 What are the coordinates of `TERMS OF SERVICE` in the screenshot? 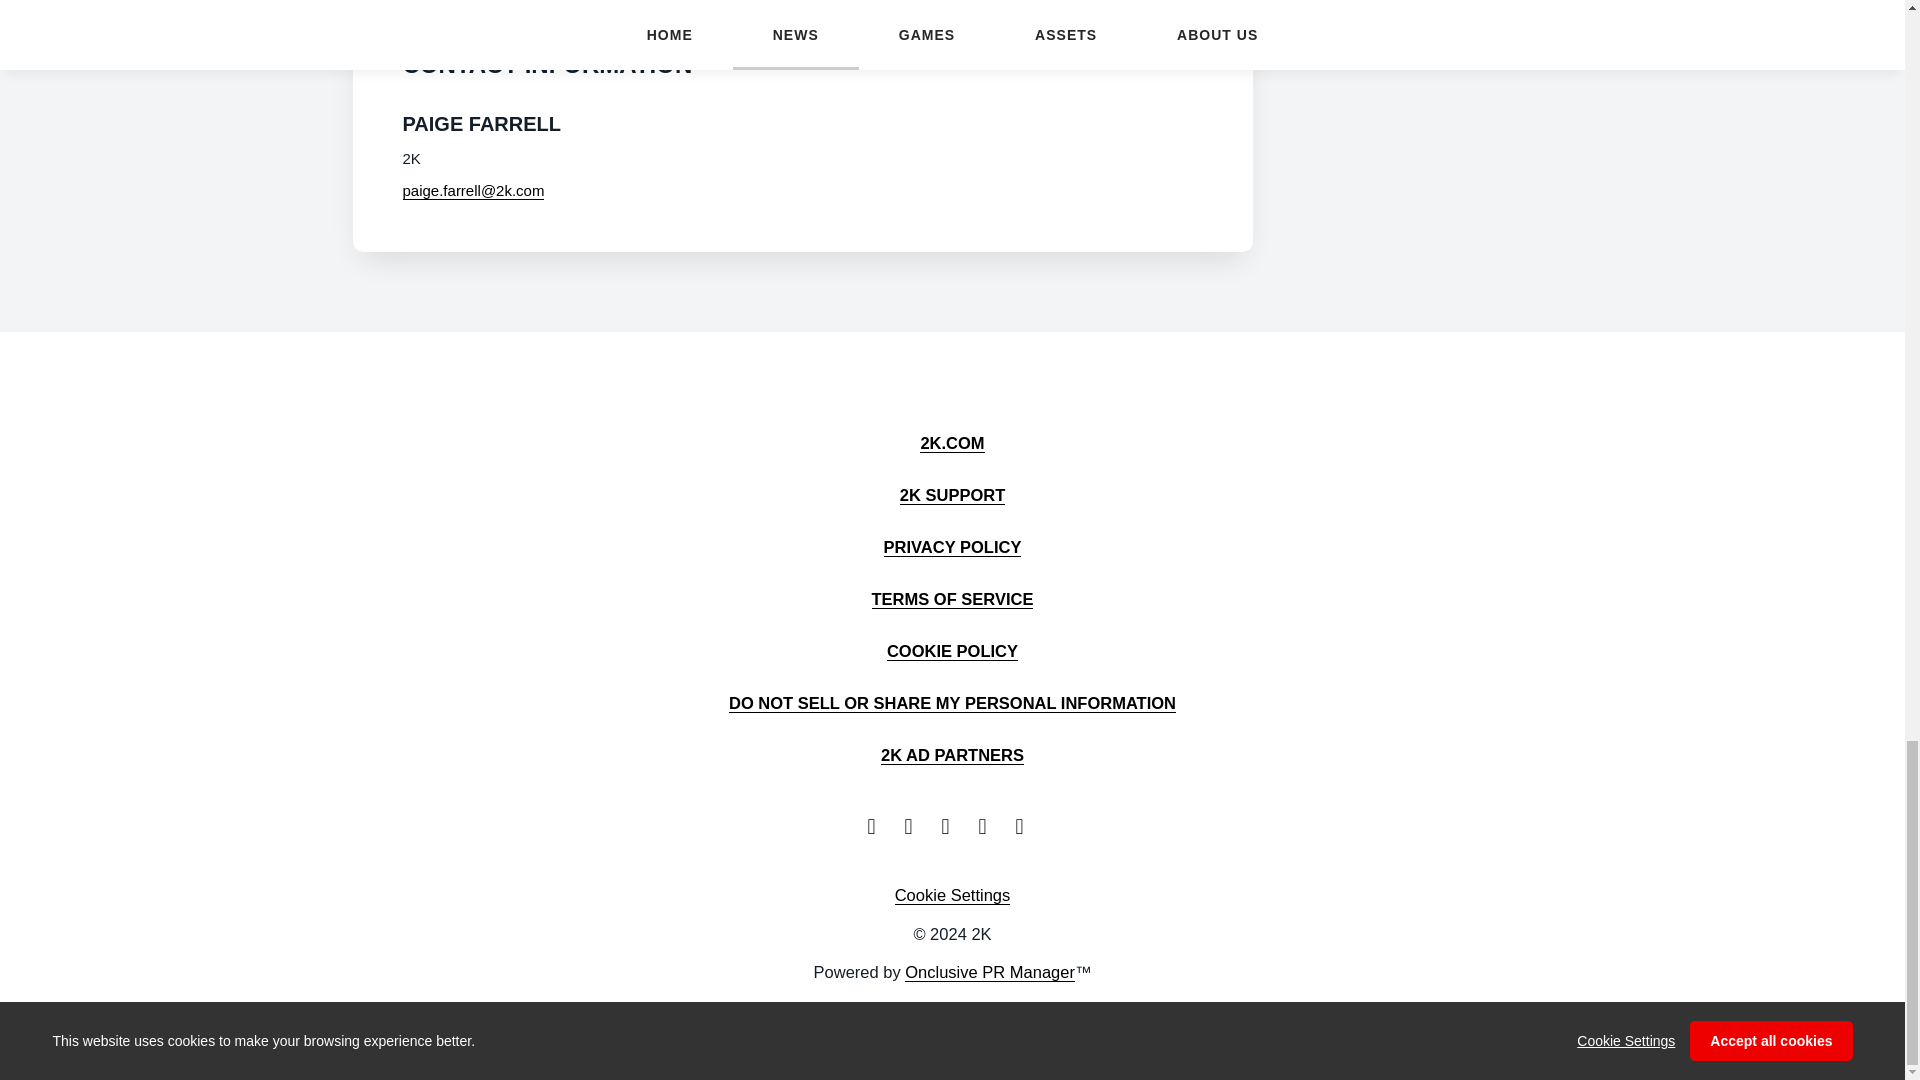 It's located at (952, 599).